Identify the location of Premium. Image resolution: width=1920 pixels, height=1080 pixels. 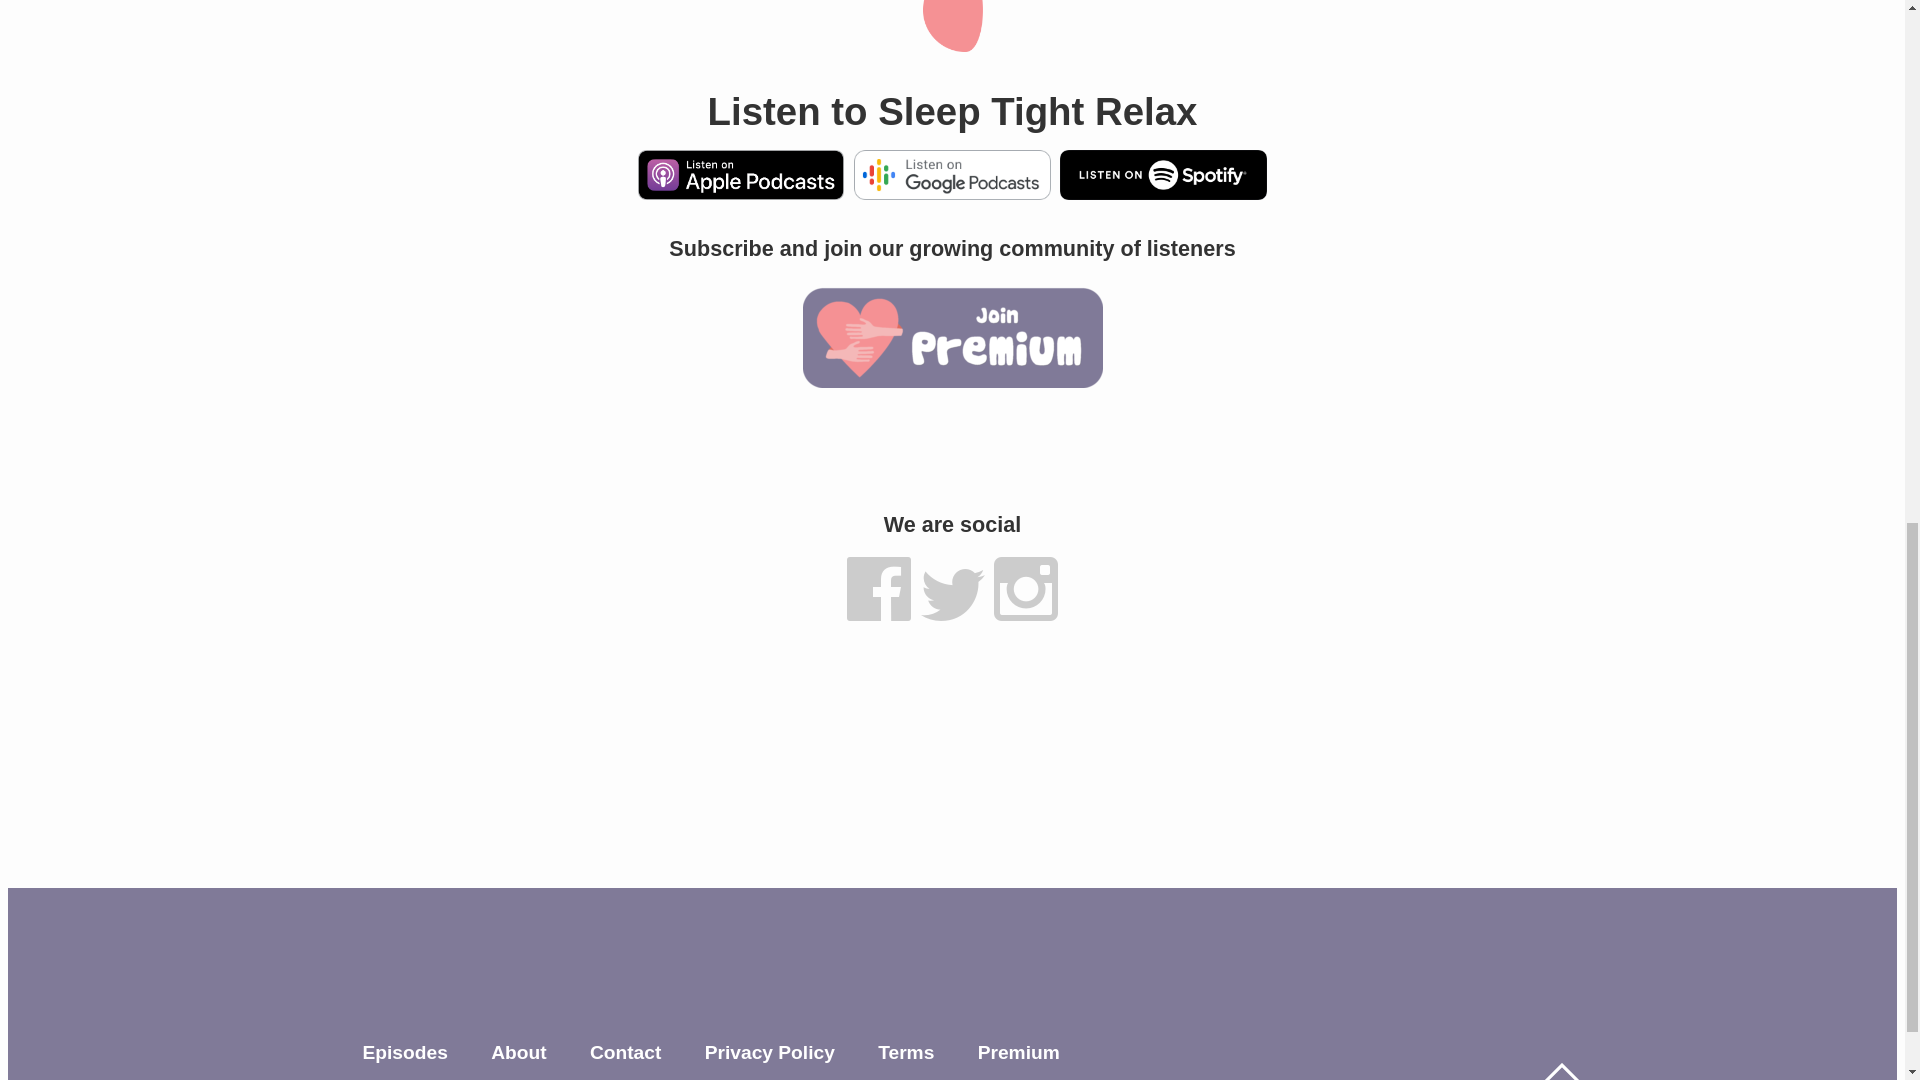
(1018, 1052).